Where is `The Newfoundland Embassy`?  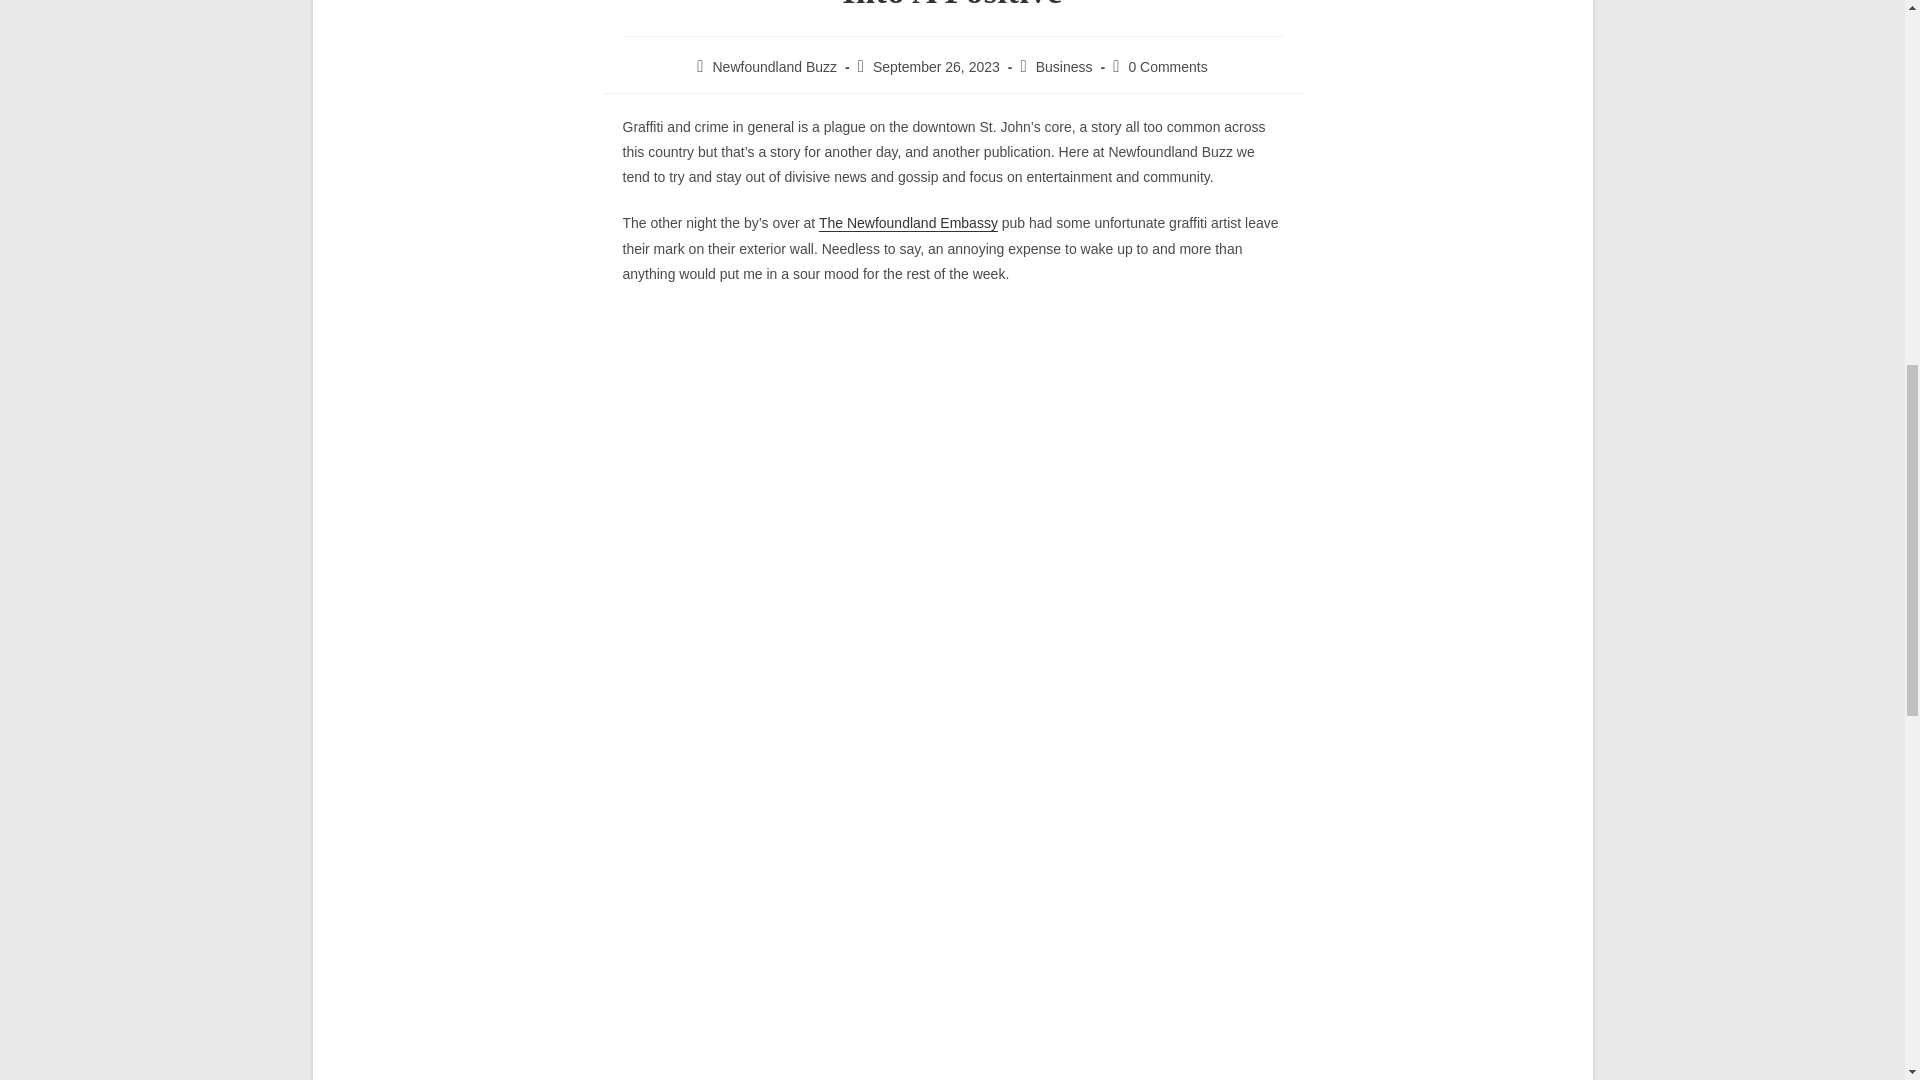 The Newfoundland Embassy is located at coordinates (908, 222).